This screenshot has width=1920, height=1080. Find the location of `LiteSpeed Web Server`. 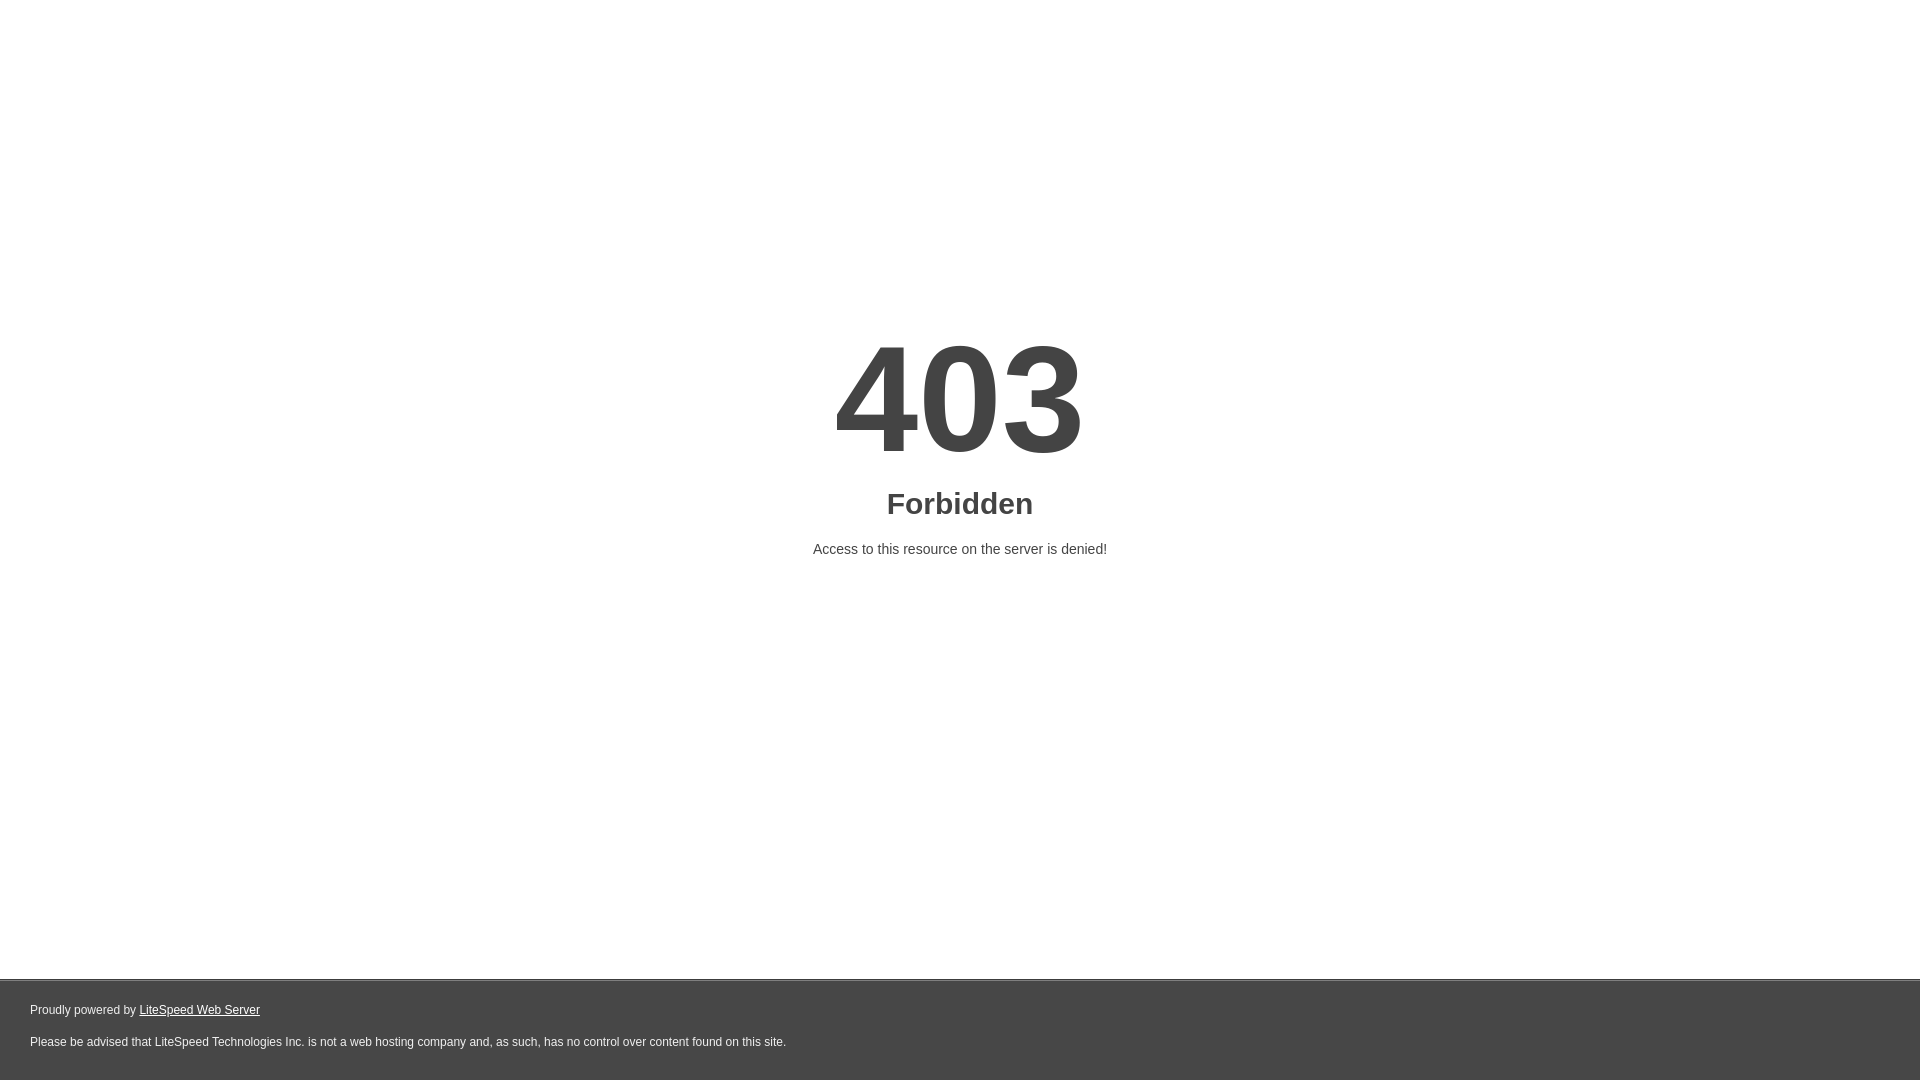

LiteSpeed Web Server is located at coordinates (200, 1010).